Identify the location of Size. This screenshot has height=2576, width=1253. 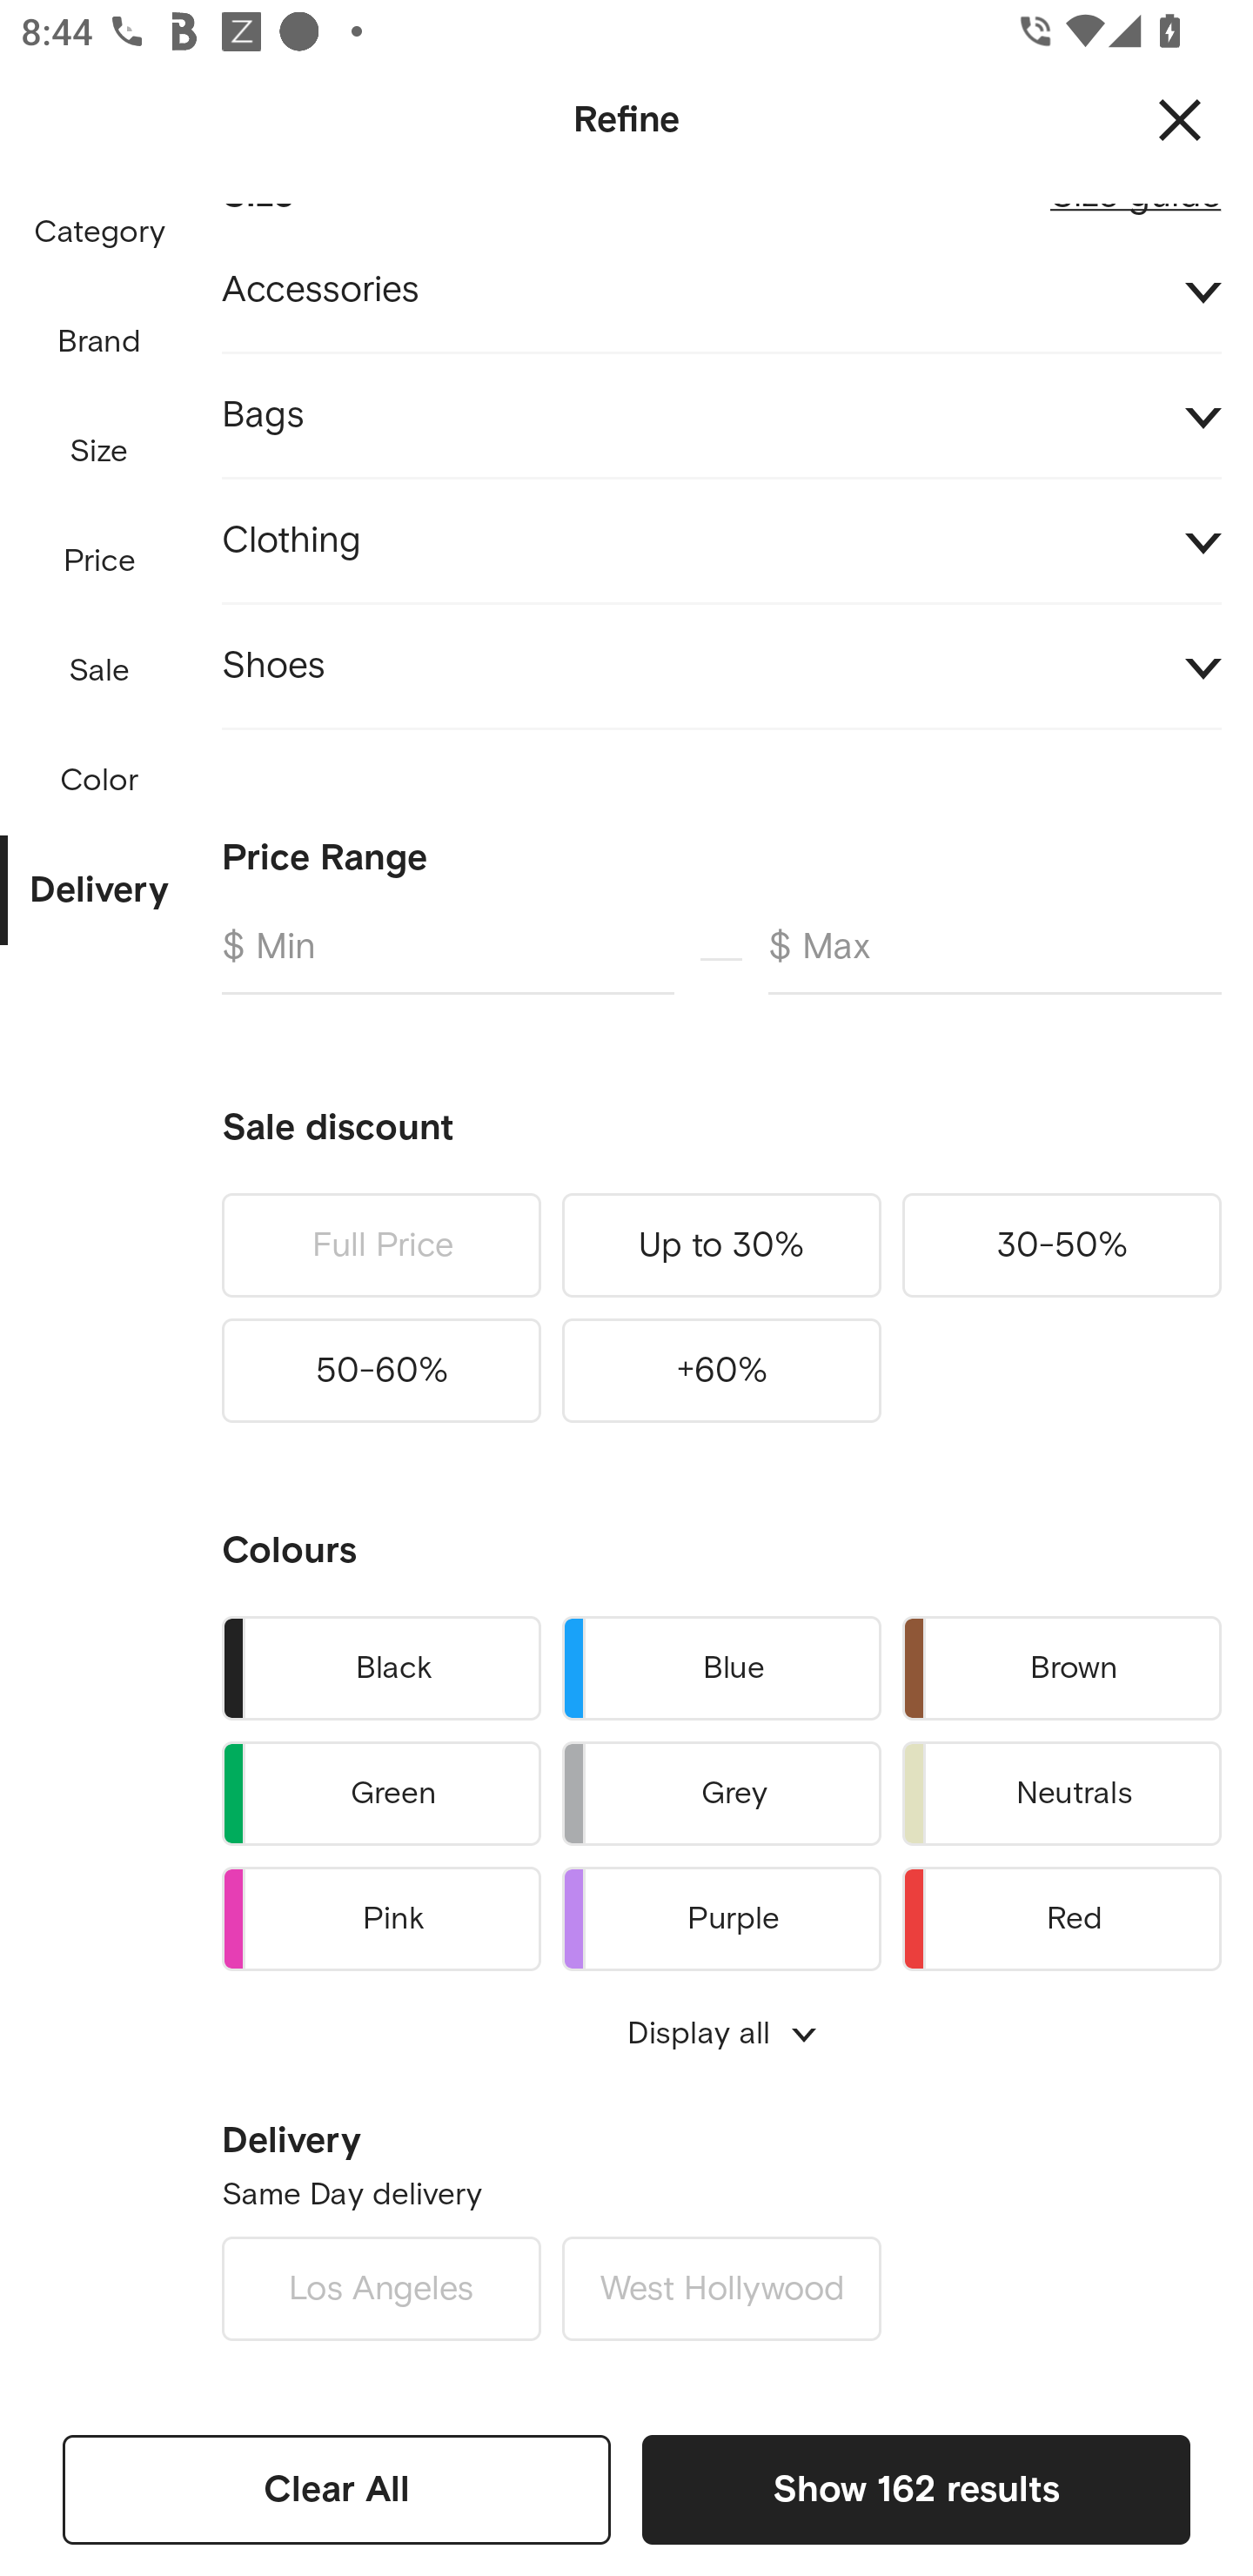
(98, 452).